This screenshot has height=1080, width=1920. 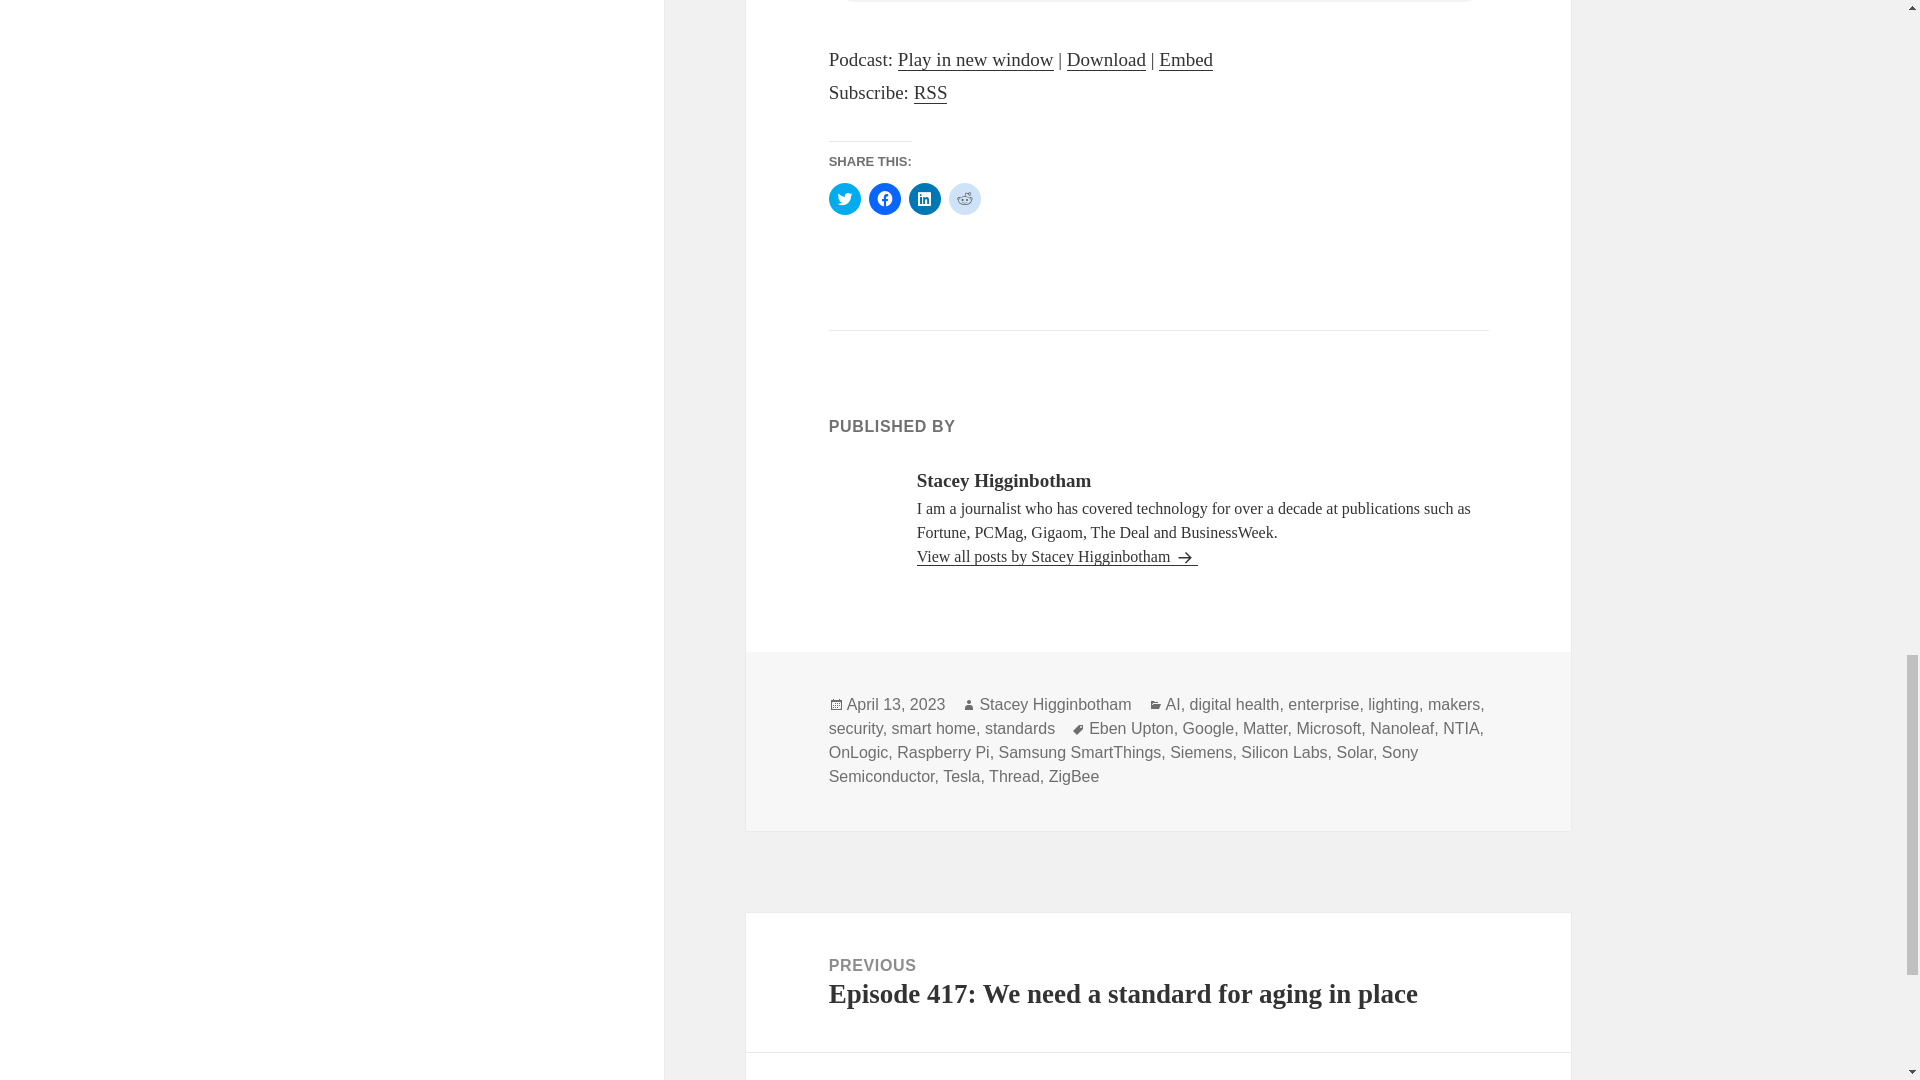 What do you see at coordinates (1186, 60) in the screenshot?
I see `Embed` at bounding box center [1186, 60].